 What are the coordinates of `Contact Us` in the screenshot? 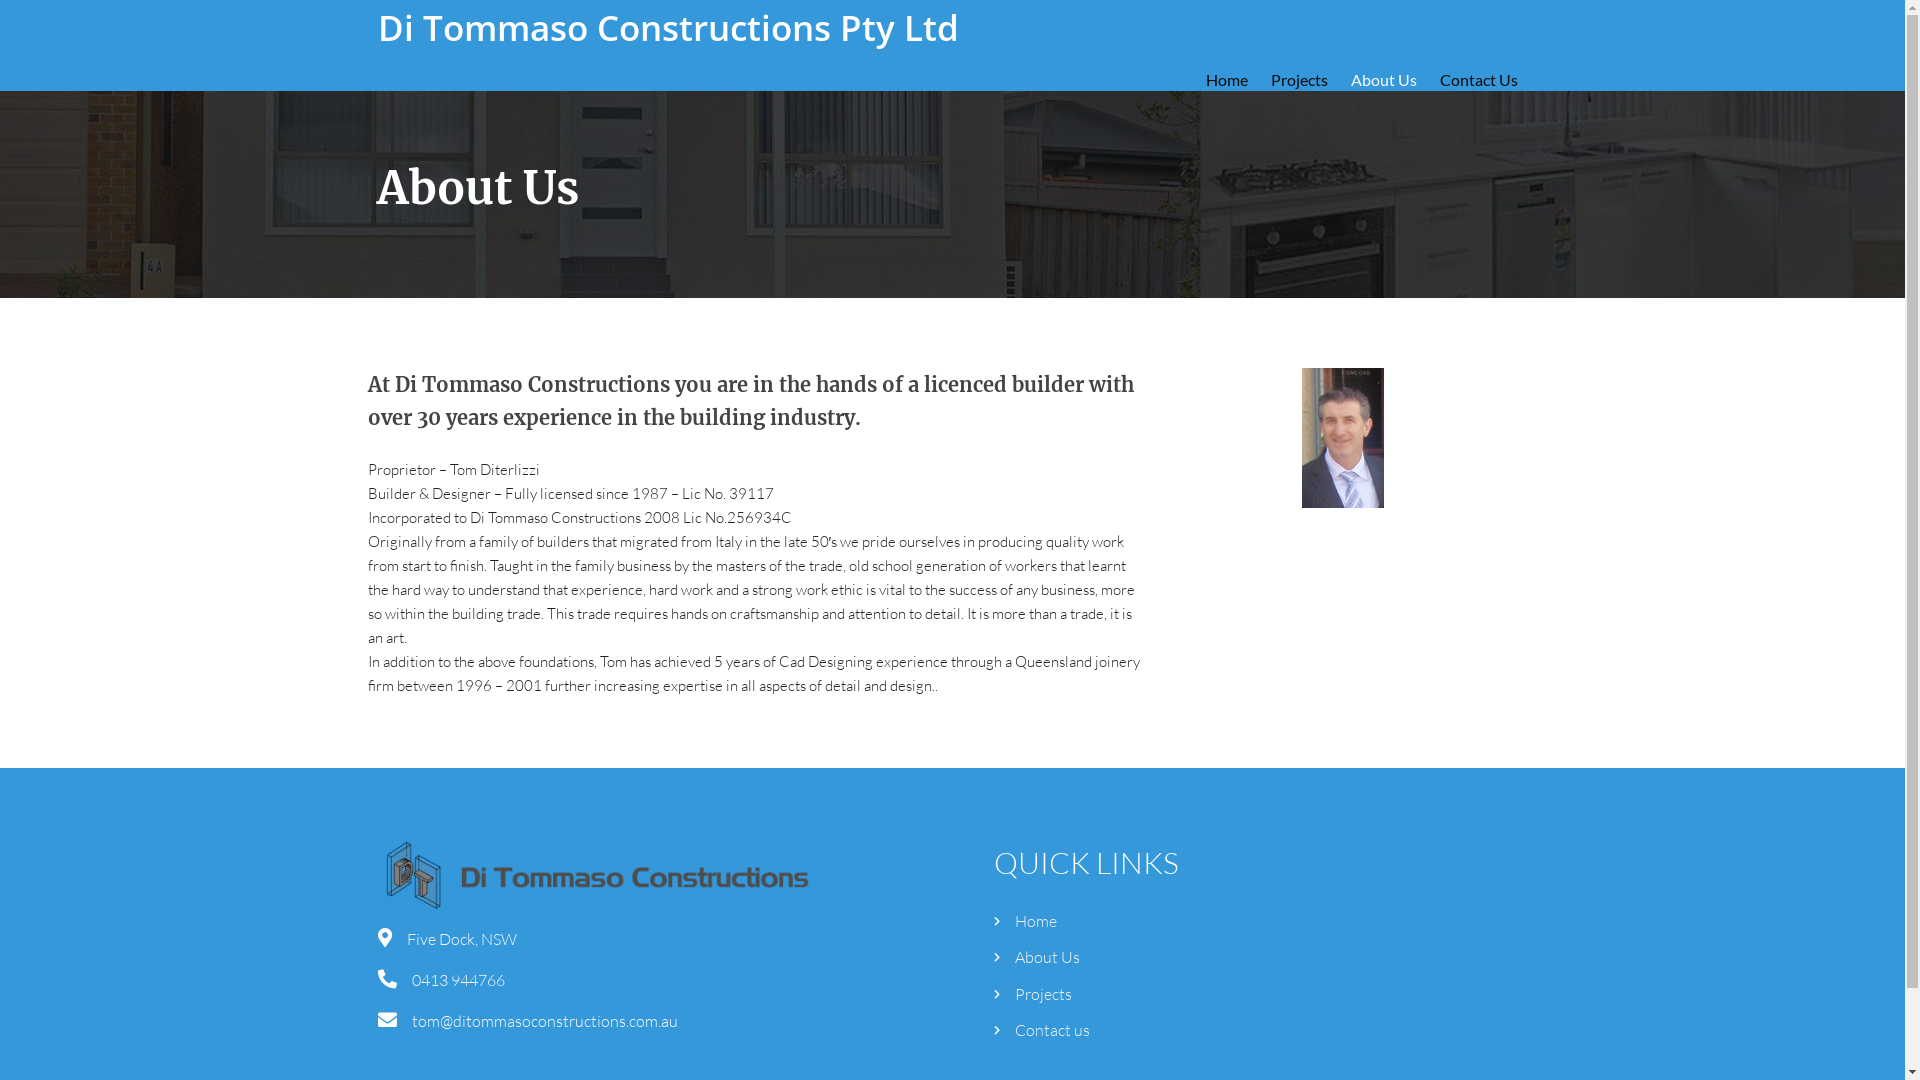 It's located at (1479, 80).